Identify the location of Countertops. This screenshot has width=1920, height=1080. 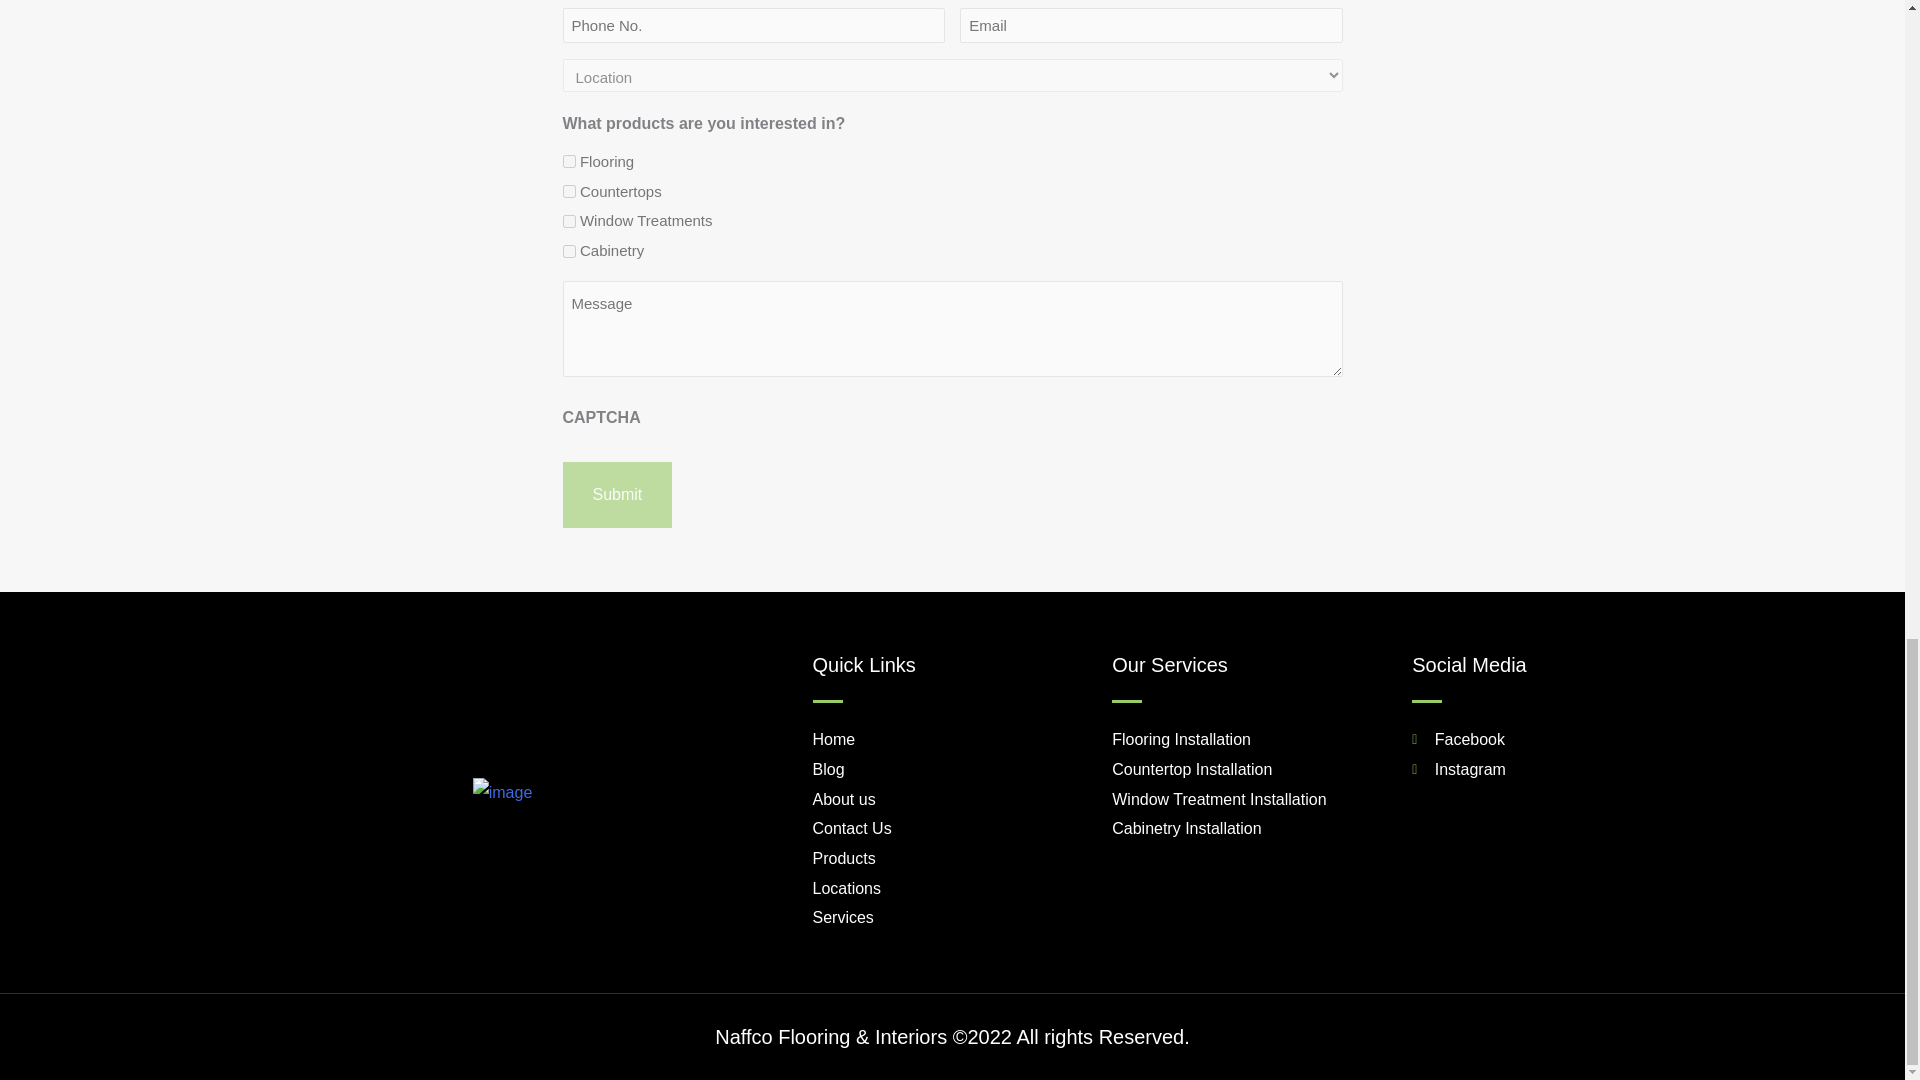
(568, 190).